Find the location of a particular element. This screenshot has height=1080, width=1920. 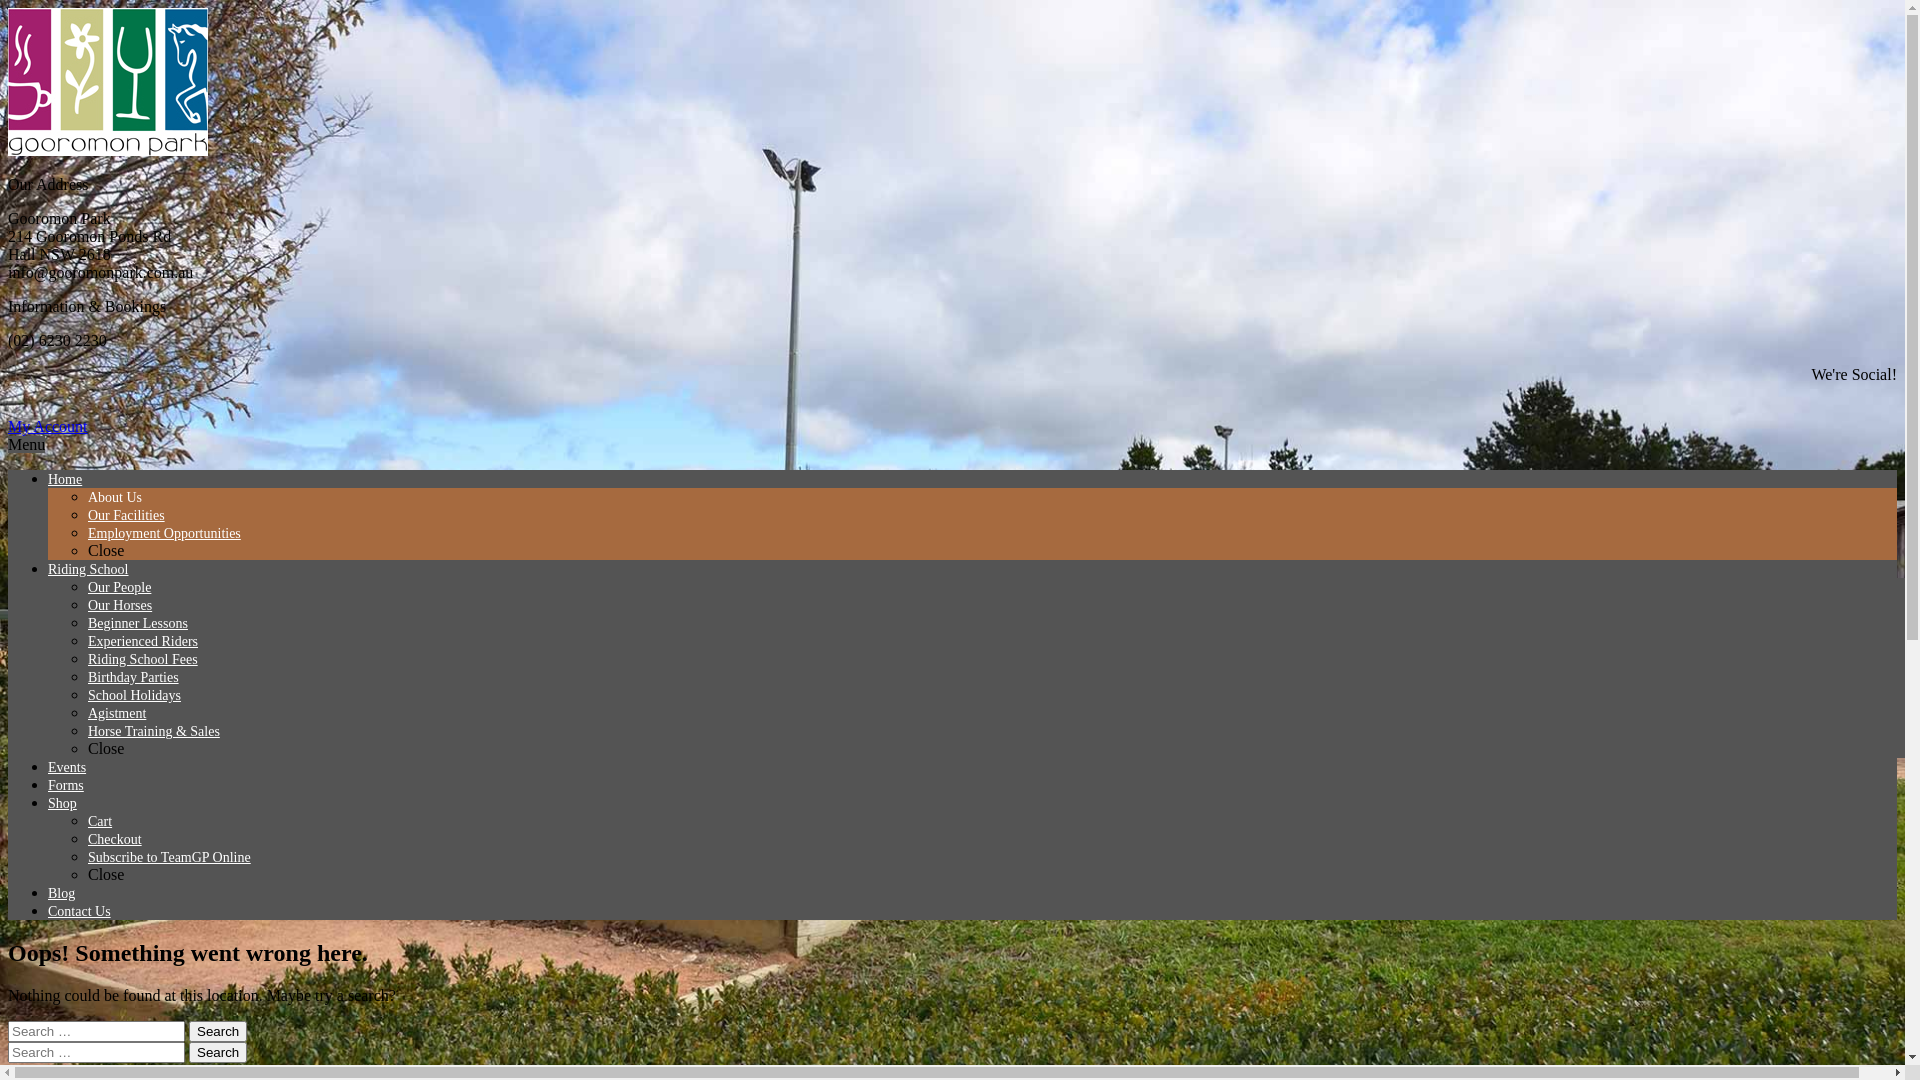

Search is located at coordinates (218, 1032).